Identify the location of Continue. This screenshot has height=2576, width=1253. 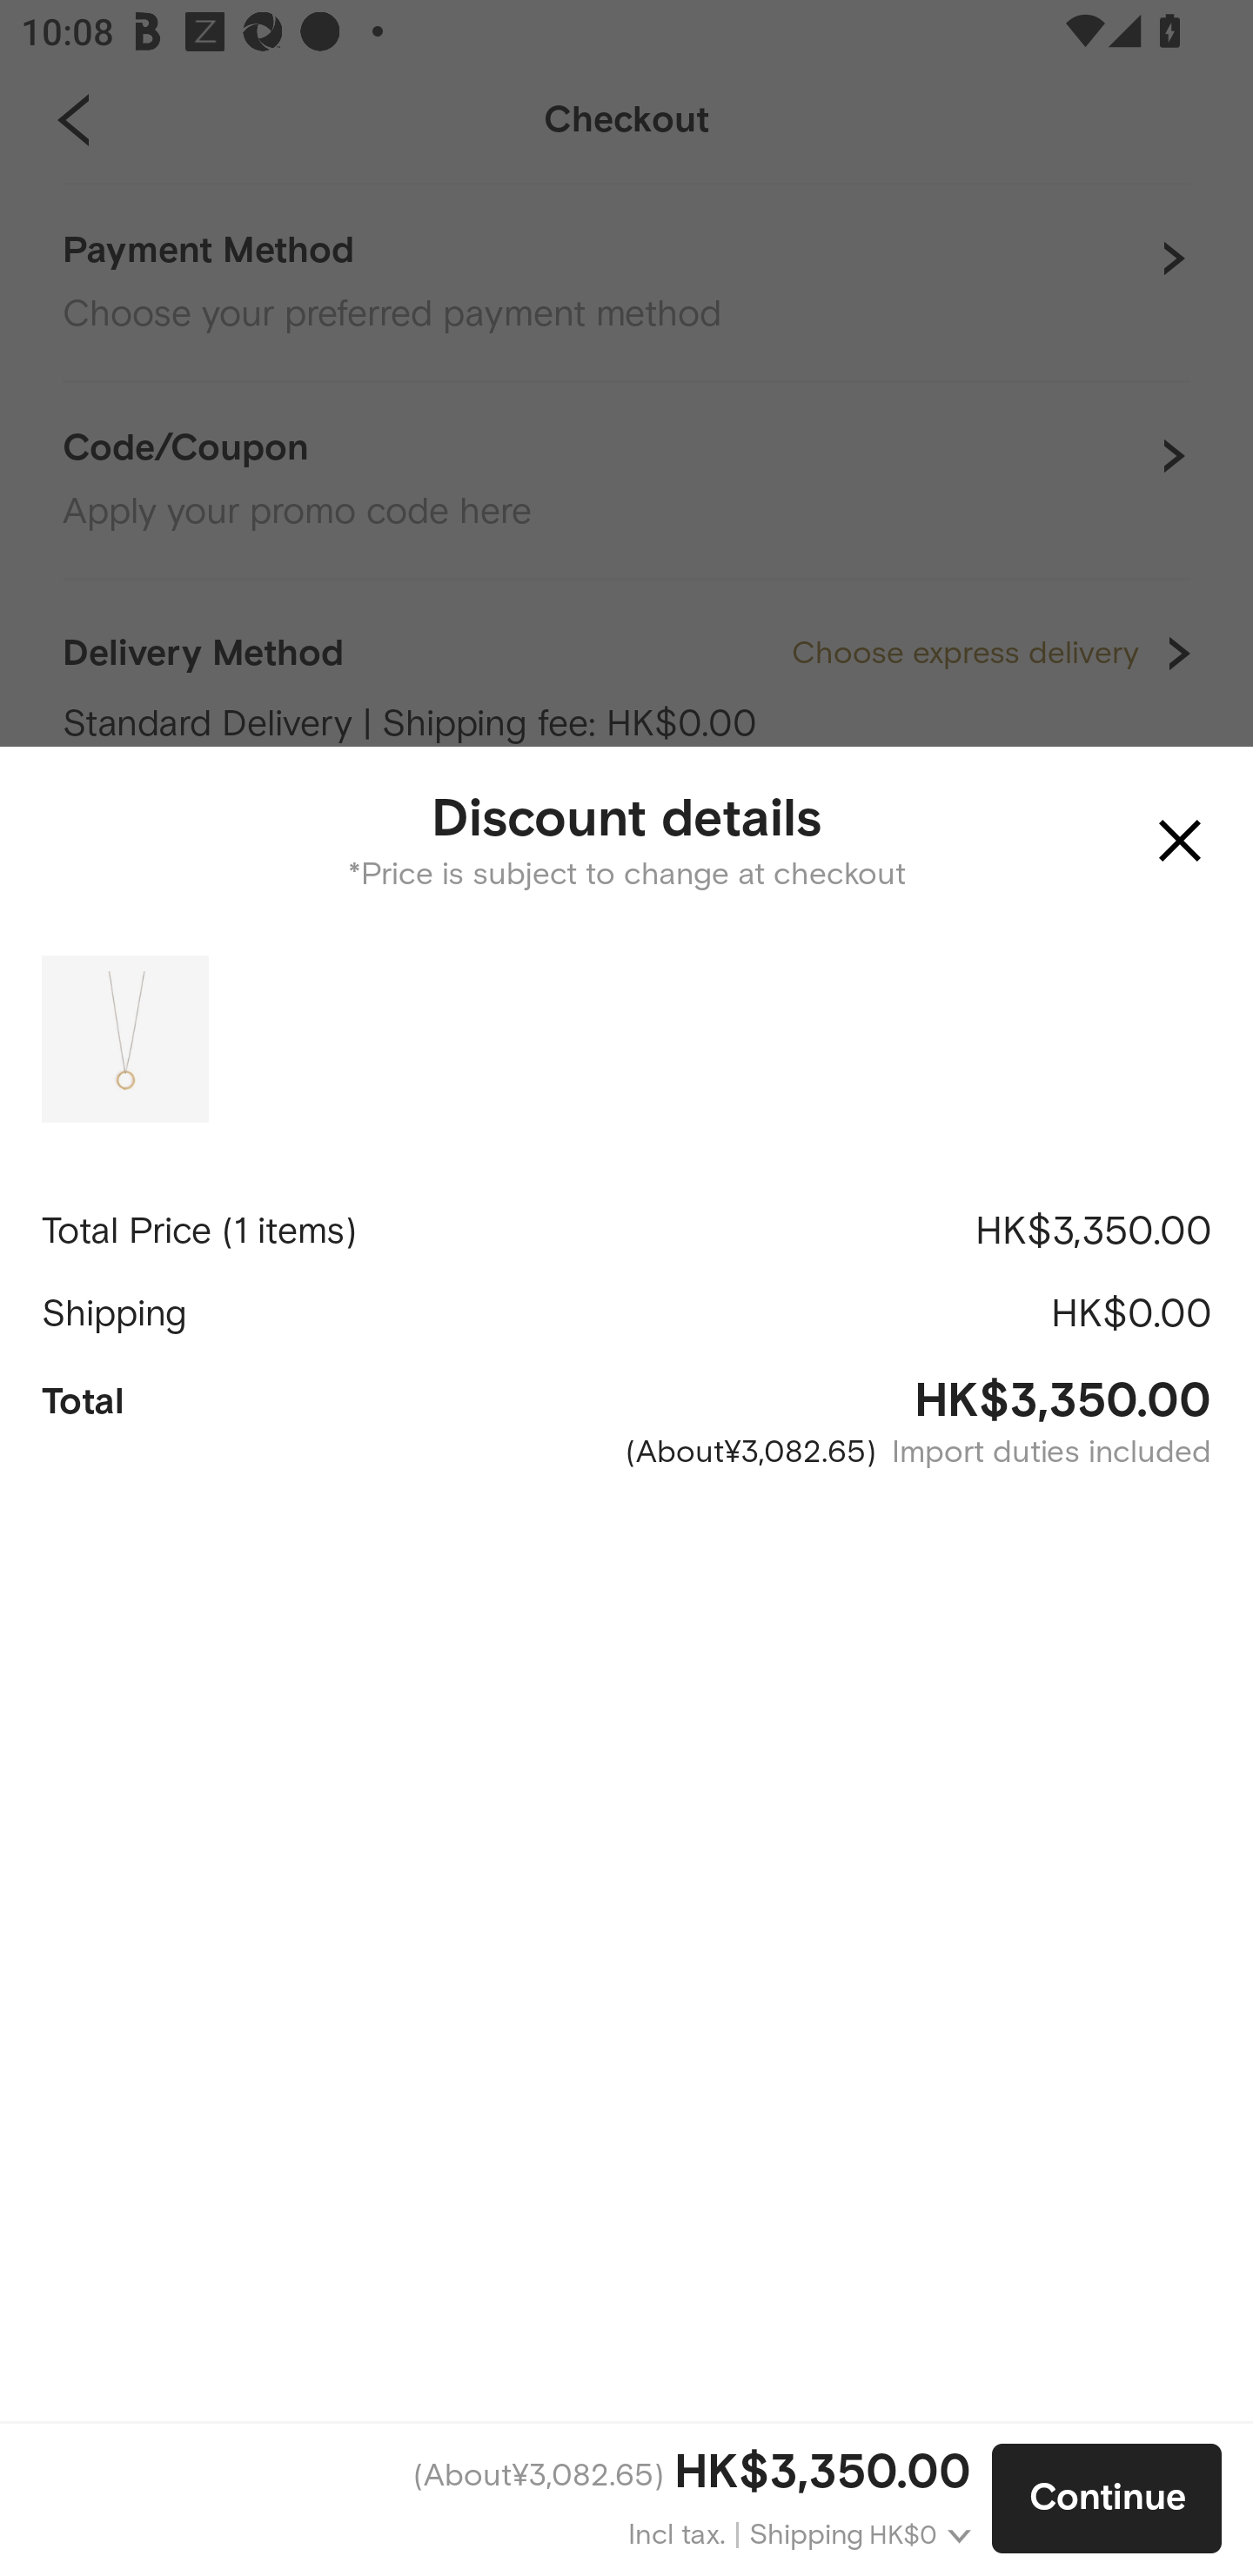
(1107, 2499).